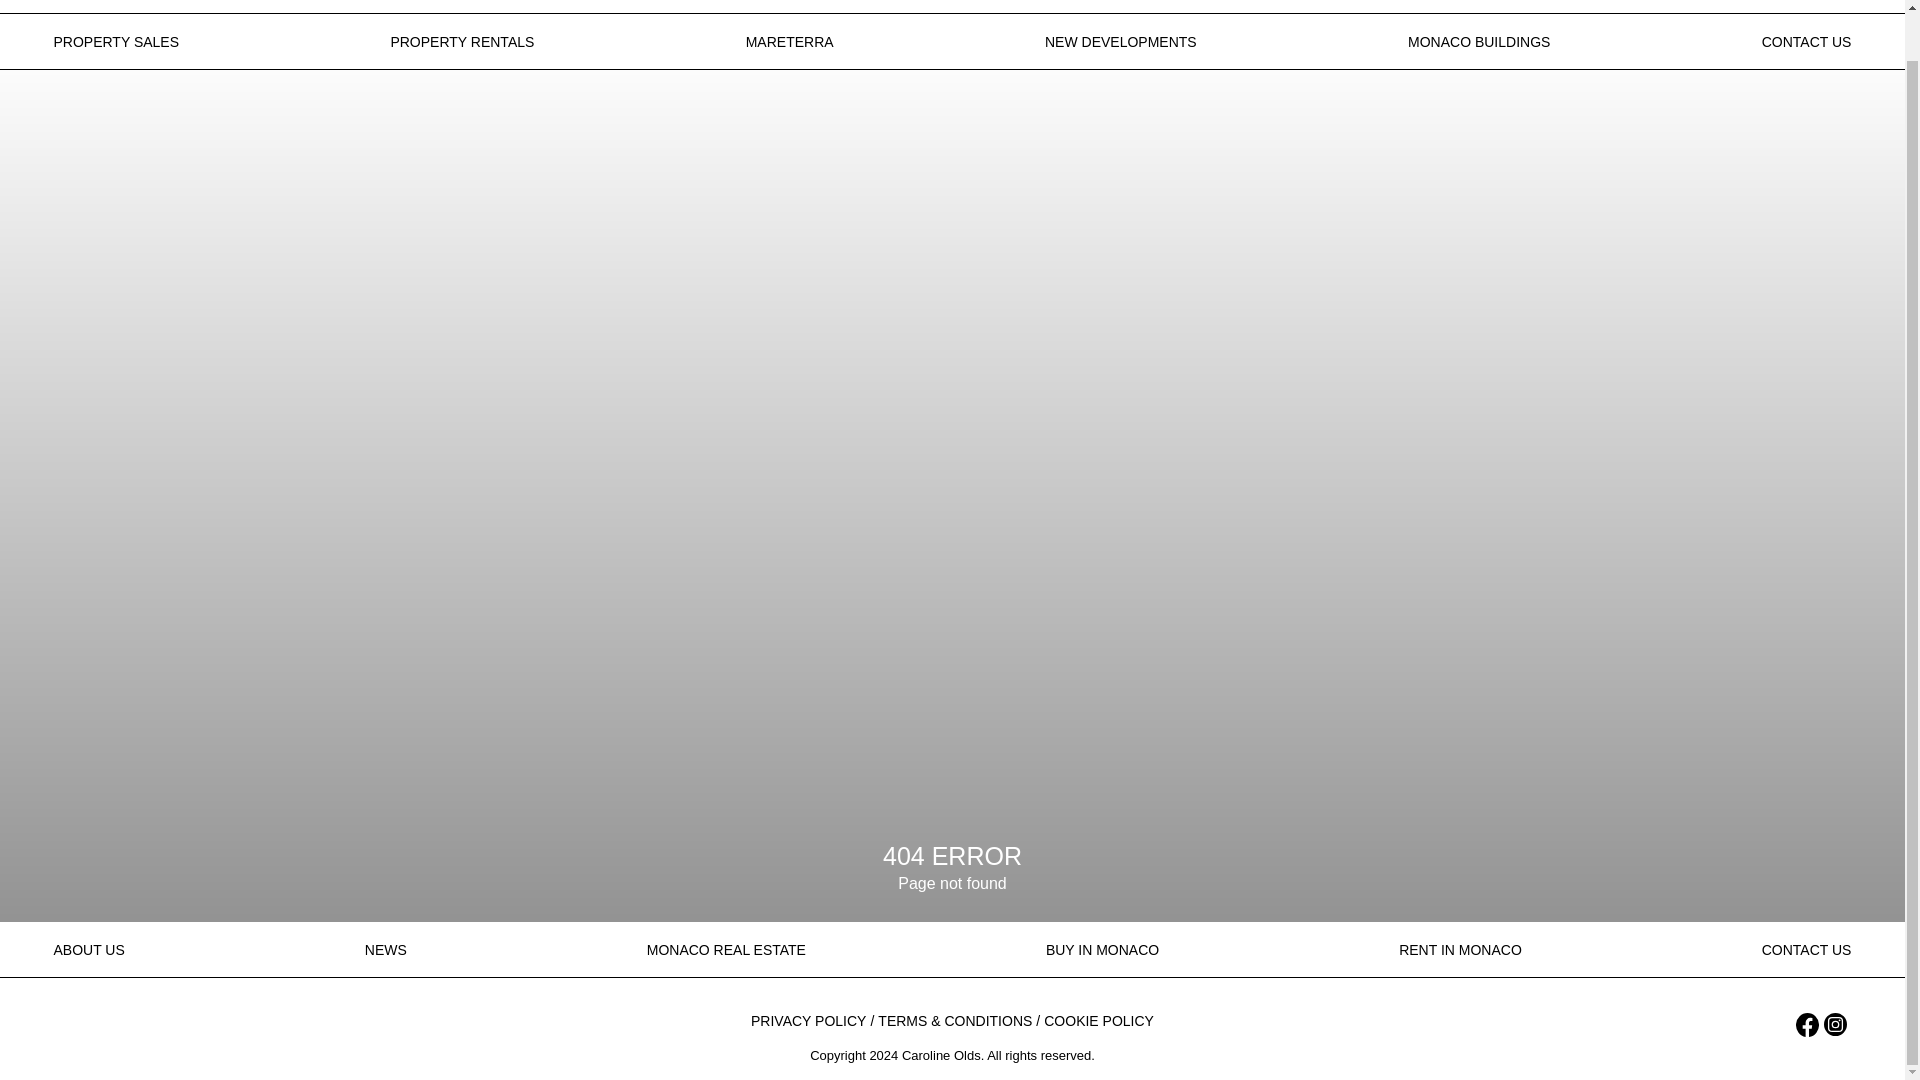  Describe the element at coordinates (1120, 42) in the screenshot. I see `NEW DEVELOPMENTS` at that location.